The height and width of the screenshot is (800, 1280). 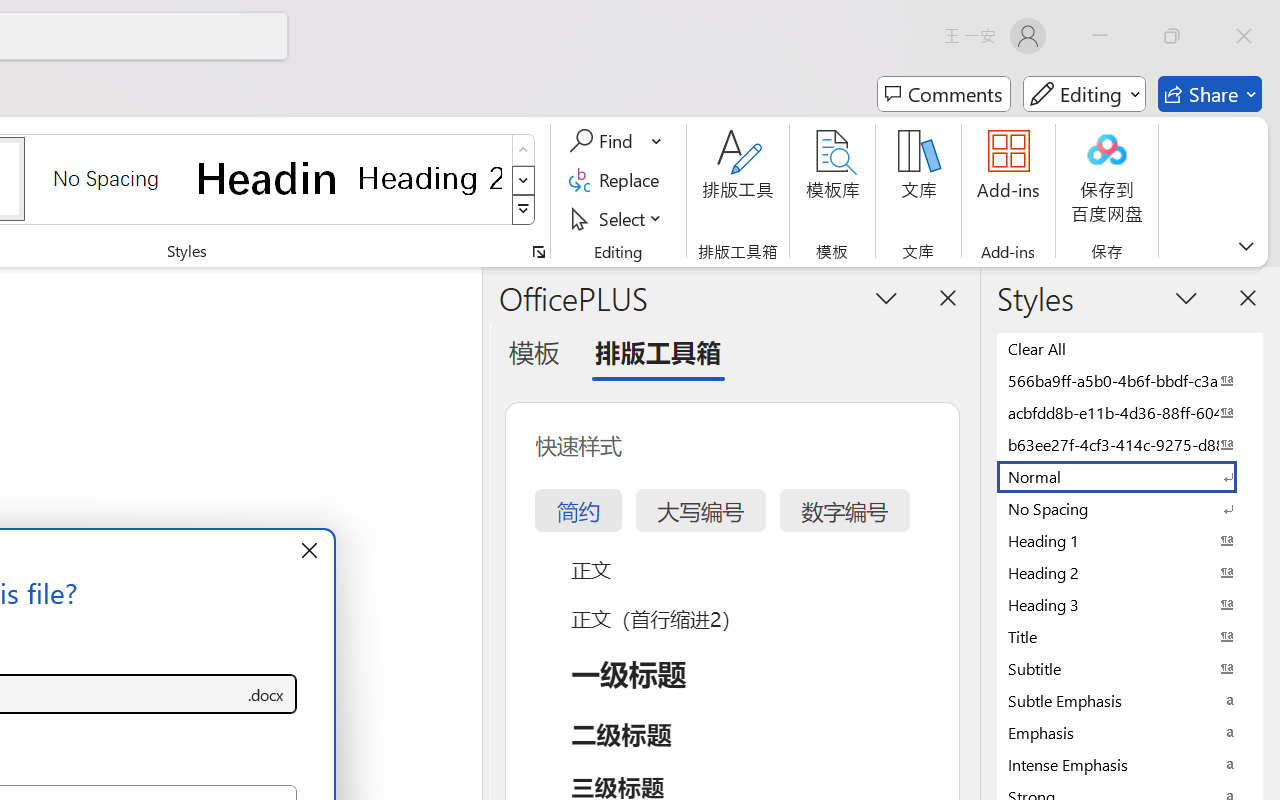 I want to click on Row up, so click(x=524, y=150).